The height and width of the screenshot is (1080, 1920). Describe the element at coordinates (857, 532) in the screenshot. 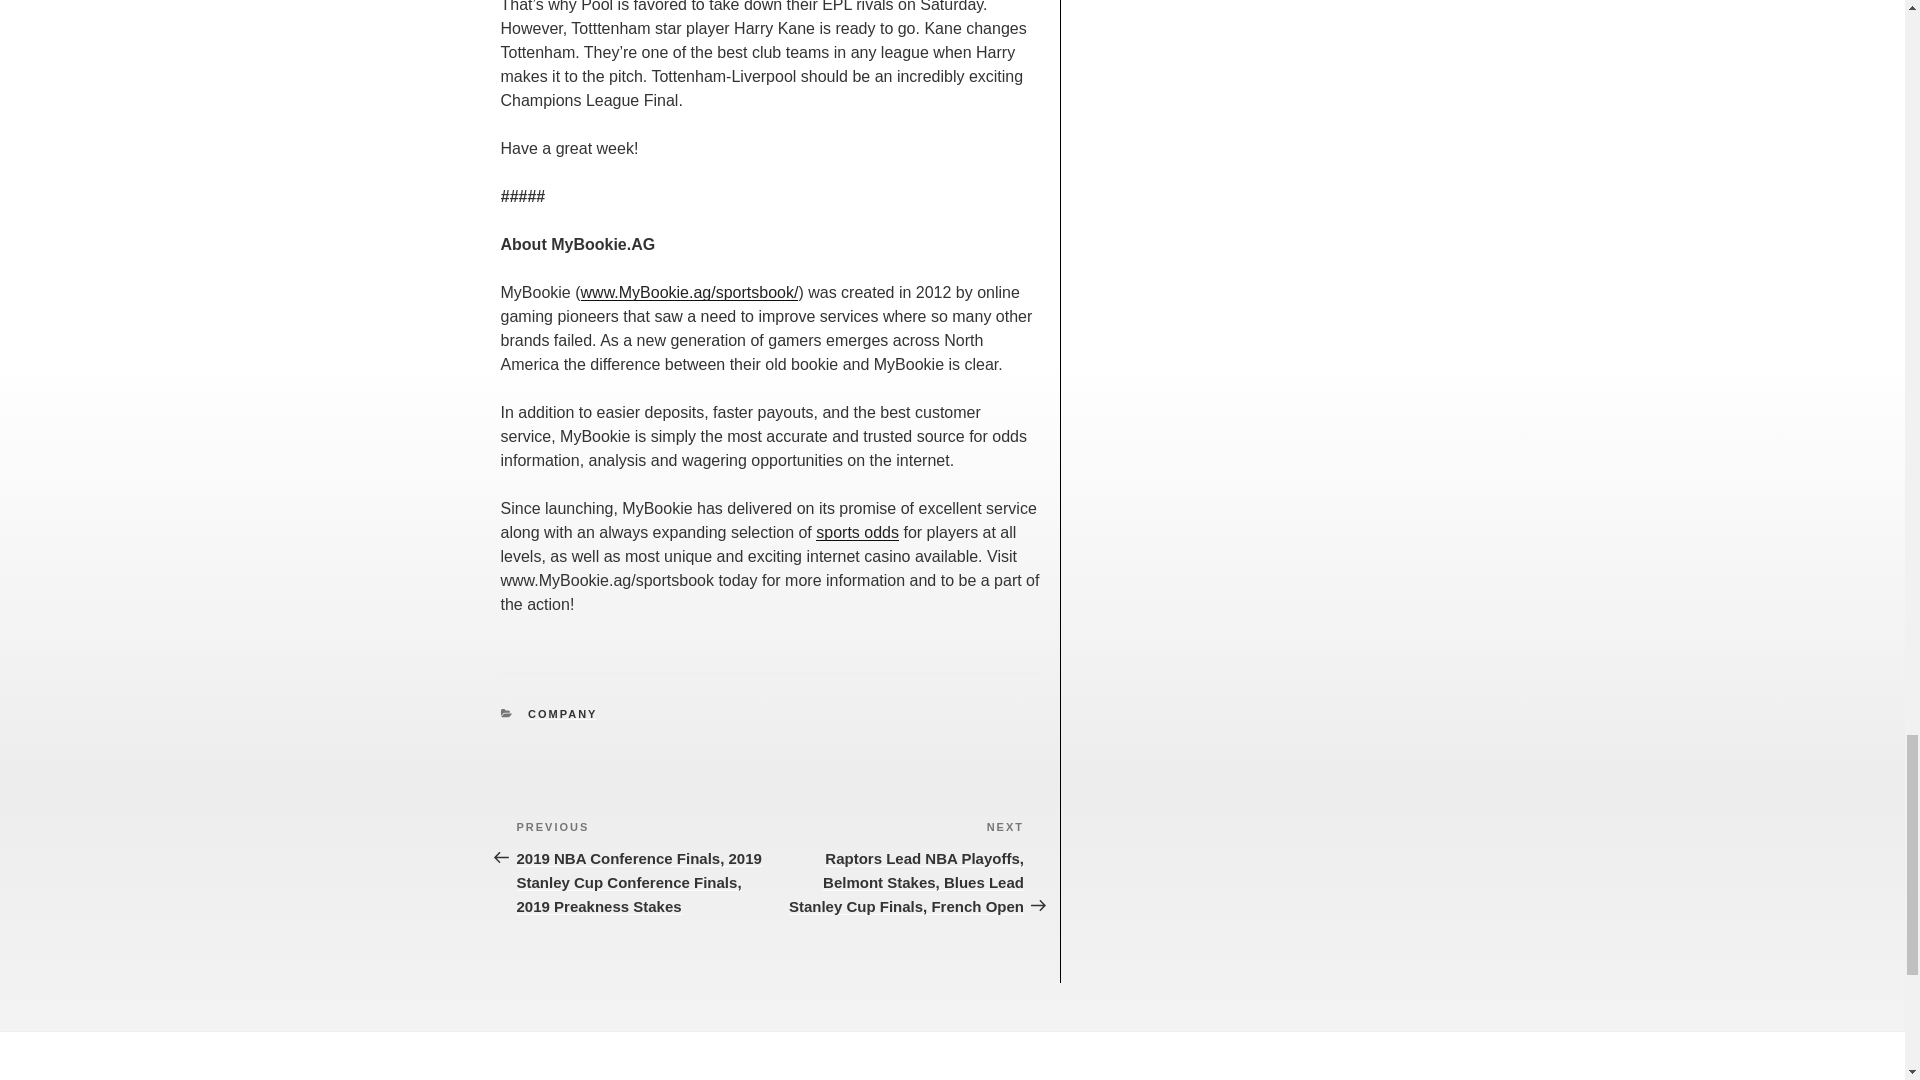

I see `sports odds` at that location.